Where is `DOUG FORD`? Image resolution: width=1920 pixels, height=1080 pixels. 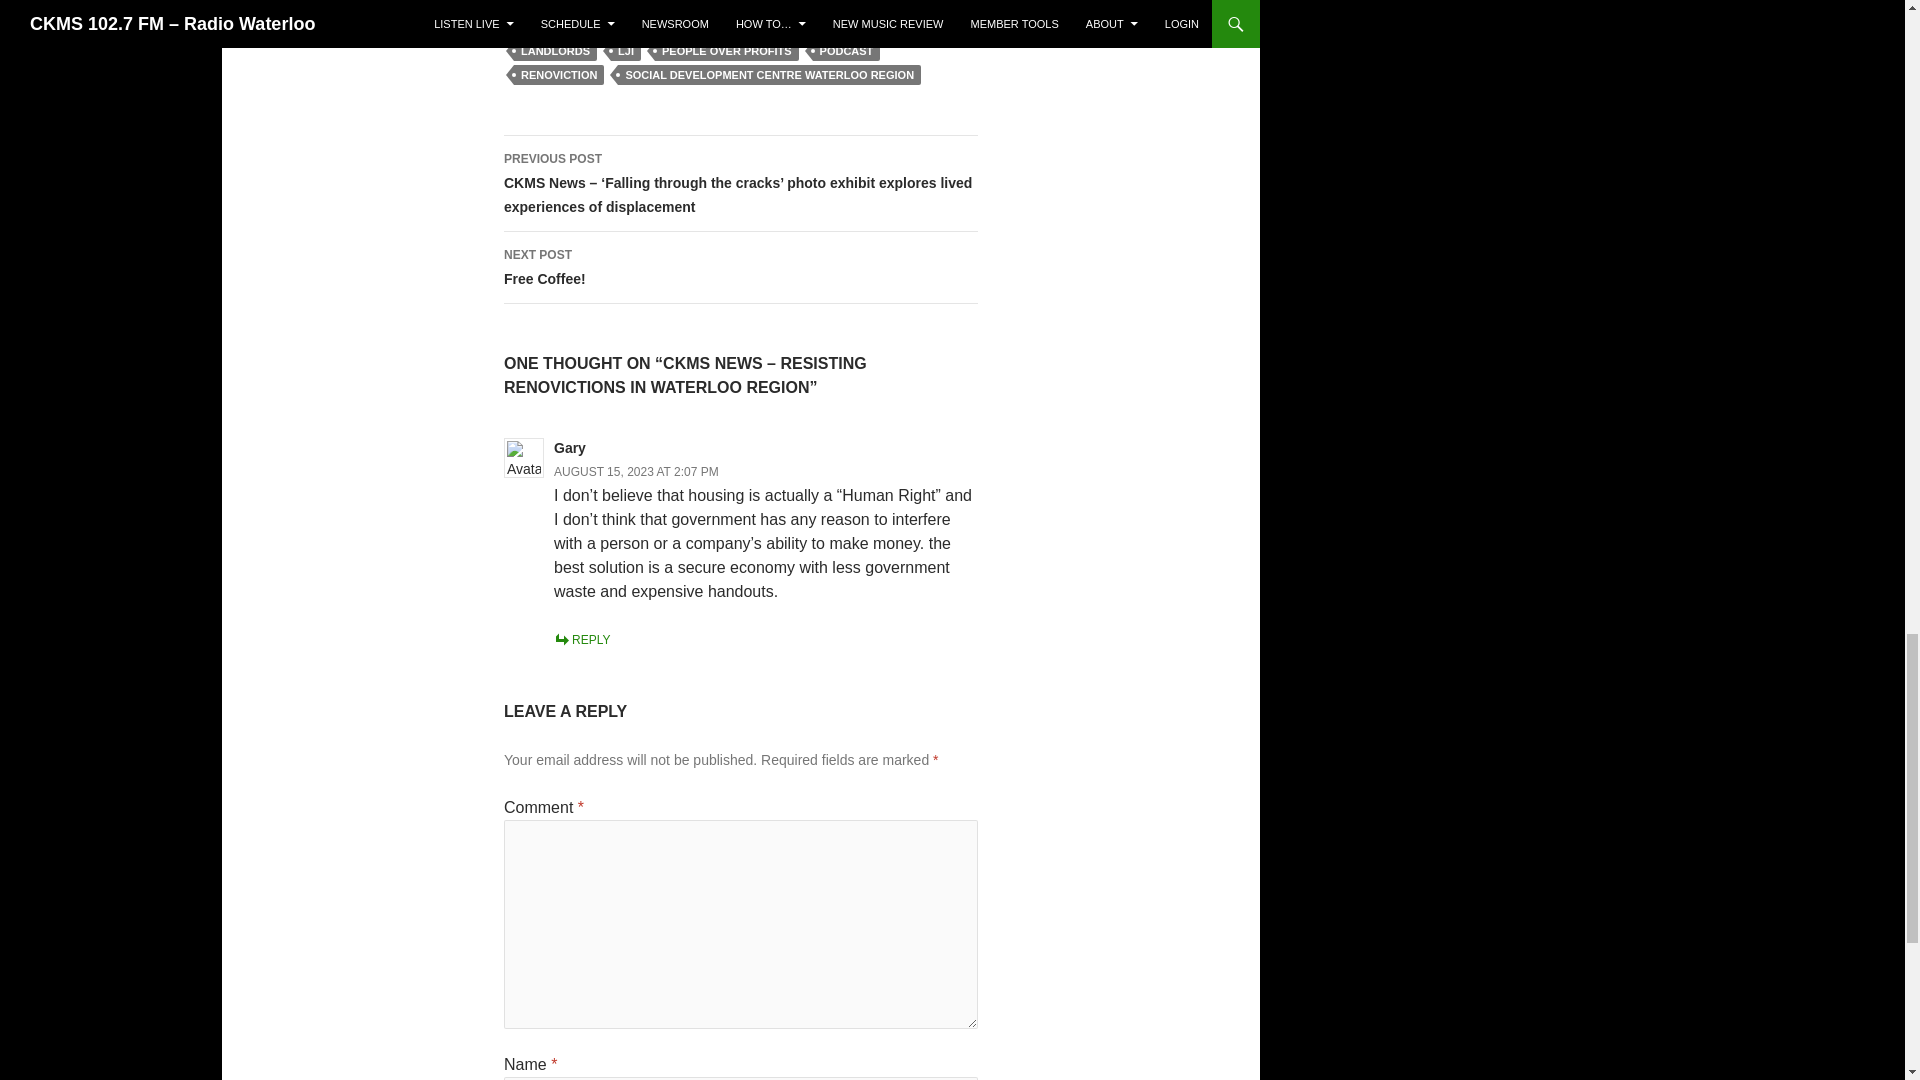 DOUG FORD is located at coordinates (554, 26).